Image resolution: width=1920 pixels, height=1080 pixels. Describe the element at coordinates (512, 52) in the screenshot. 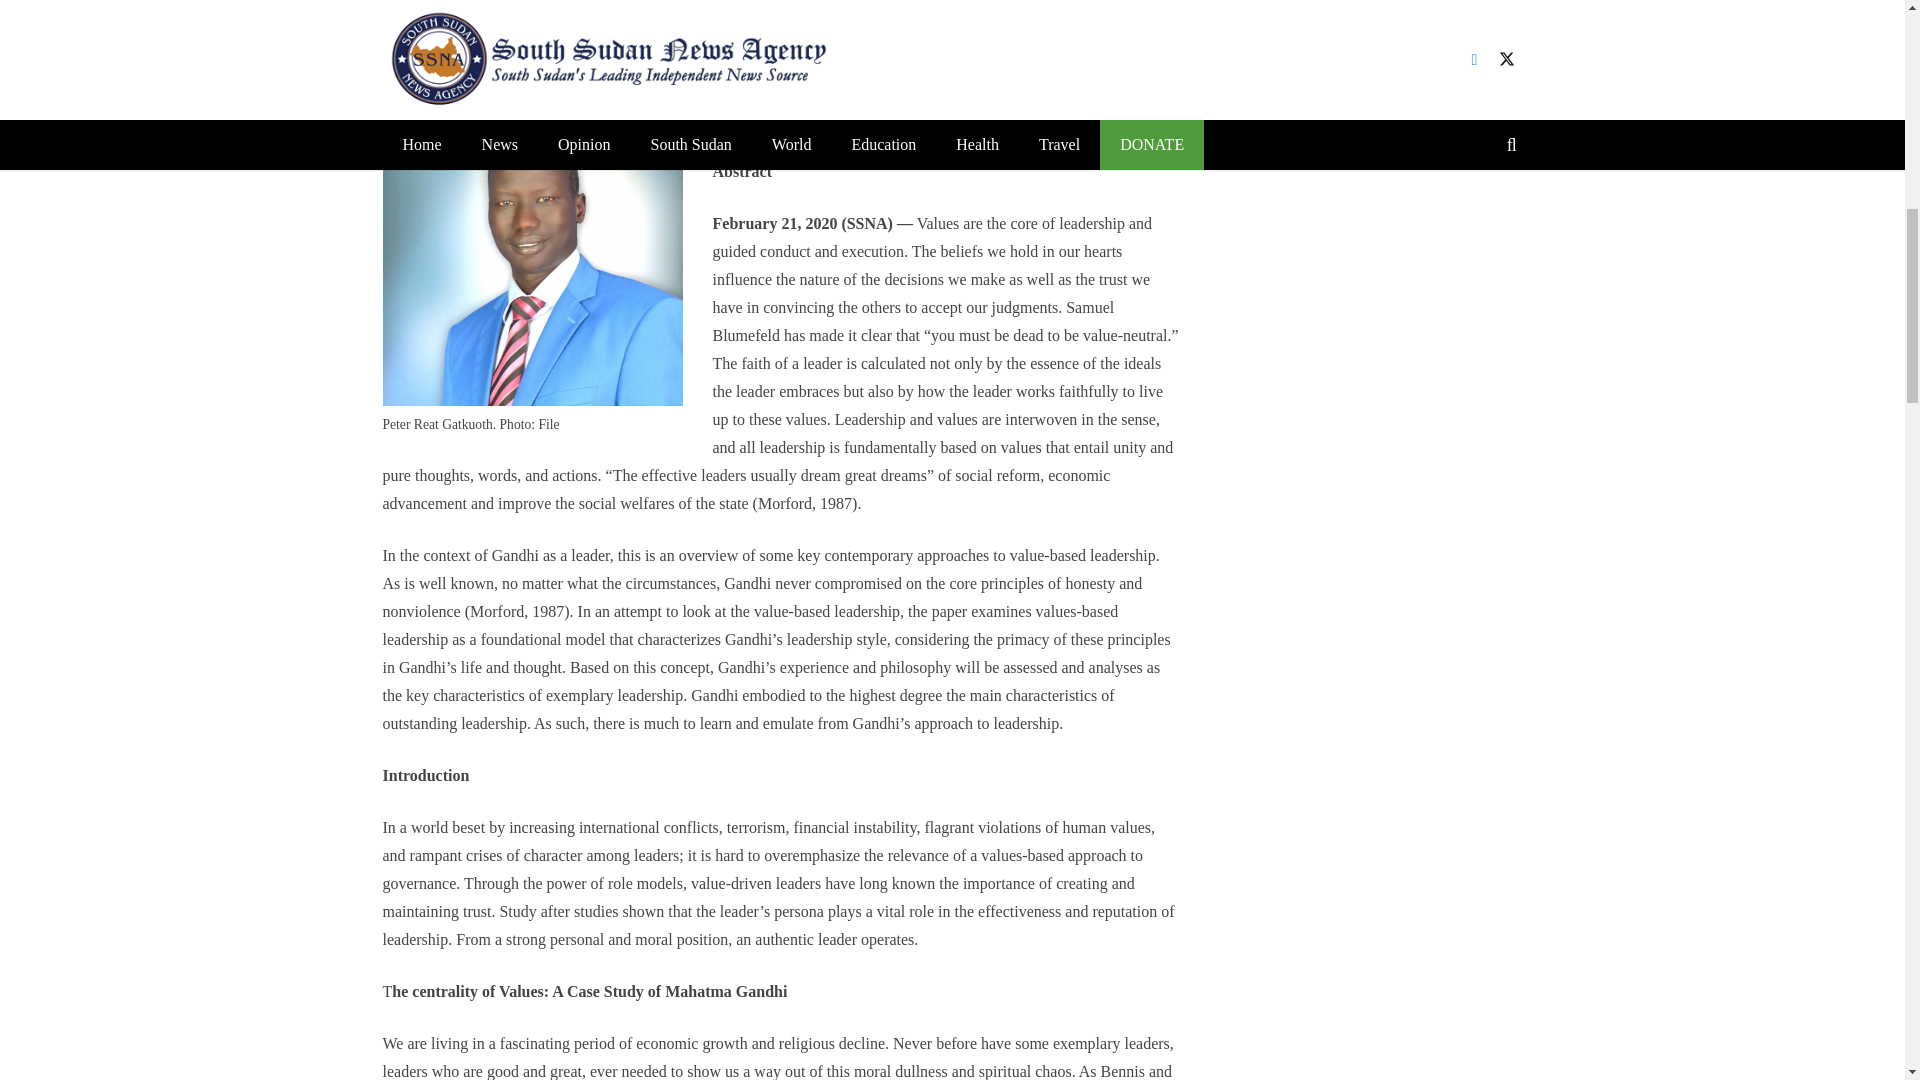

I see `Articles` at that location.